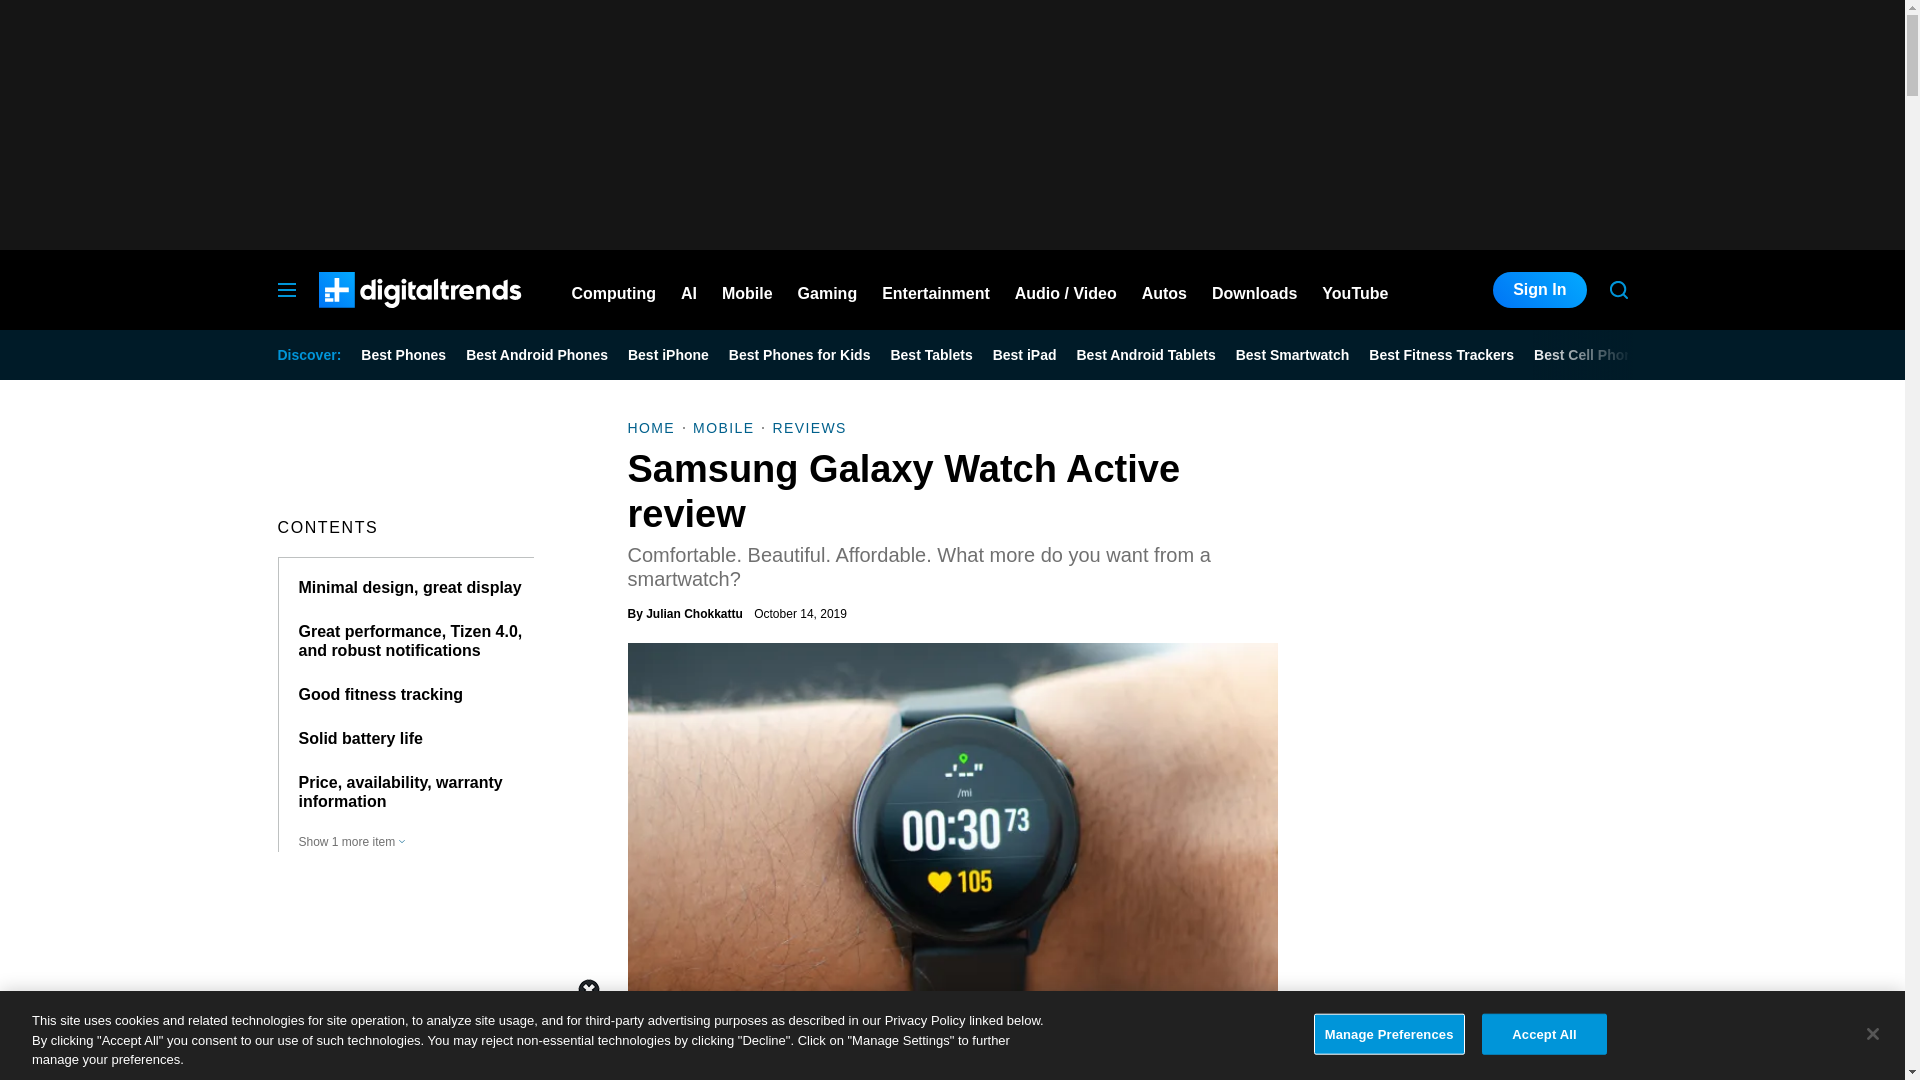  Describe the element at coordinates (951, 1035) in the screenshot. I see `3rd party ad content` at that location.